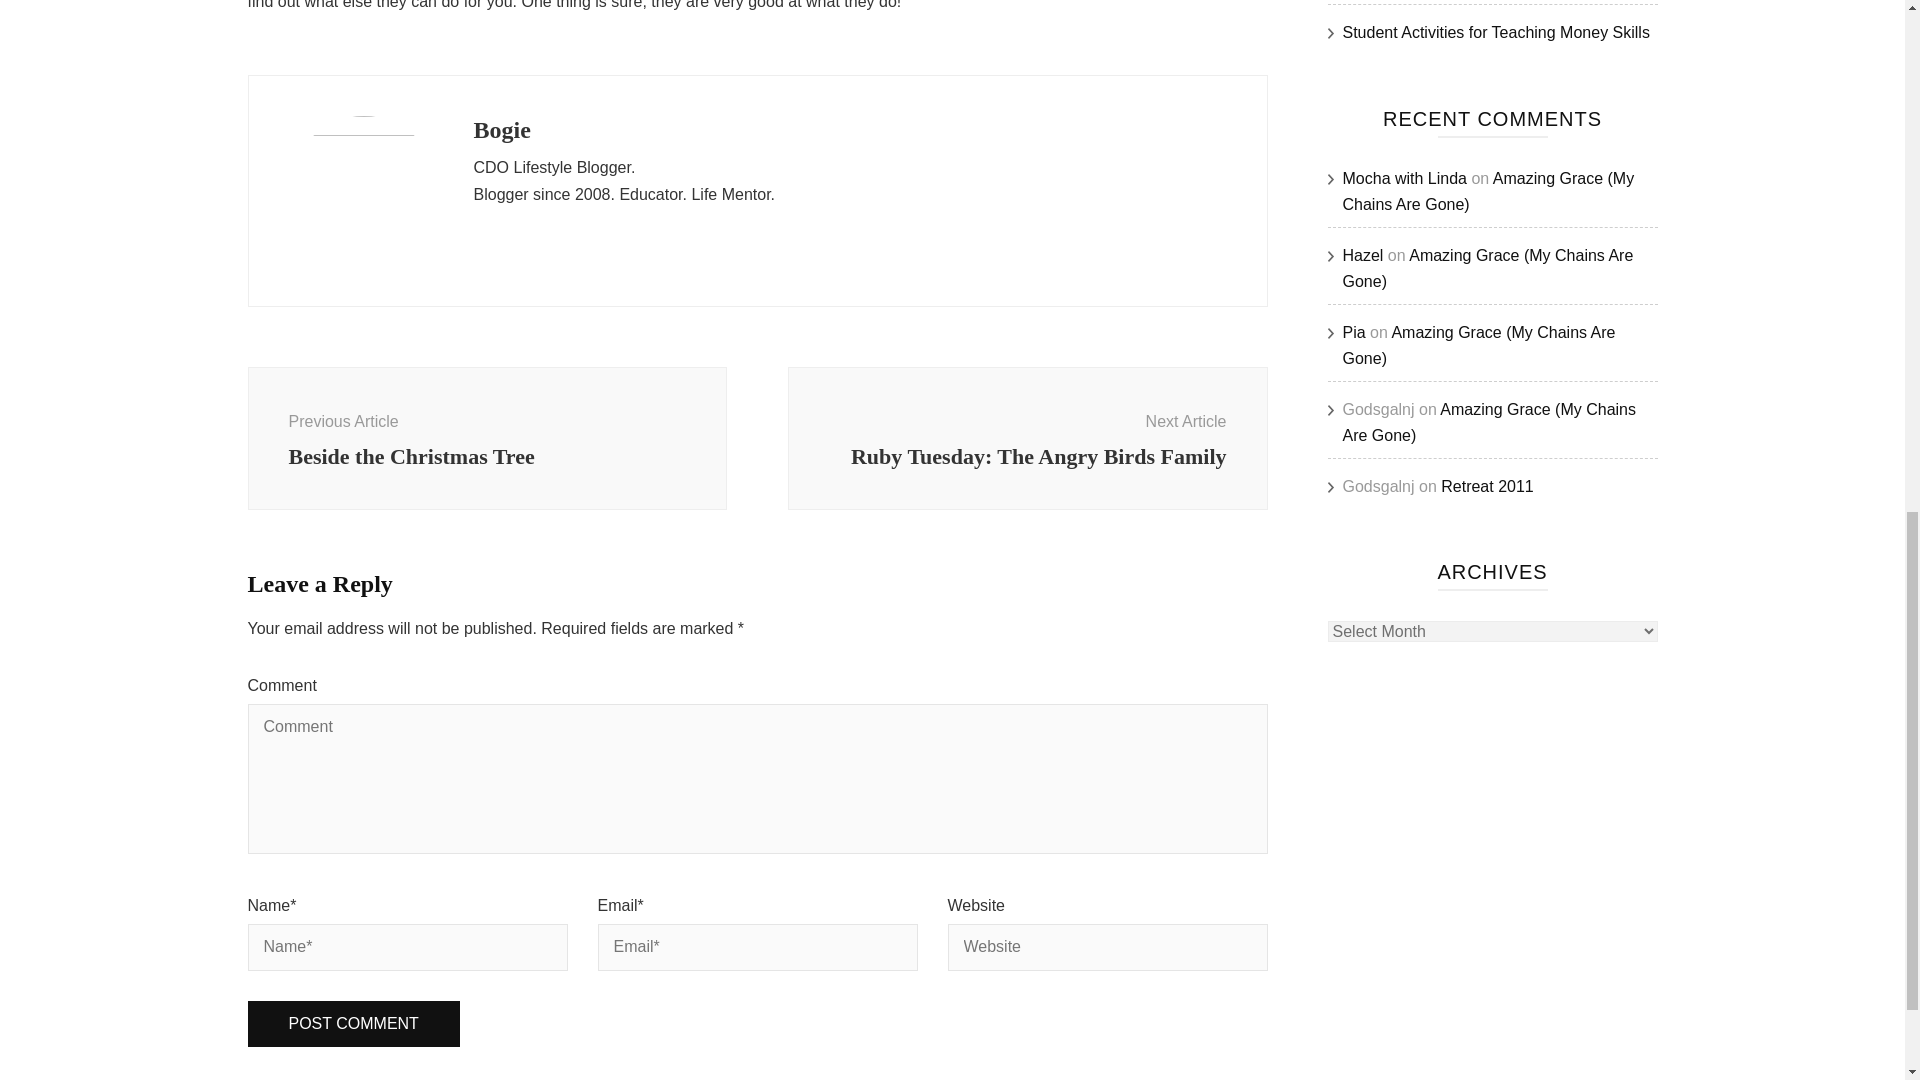 The width and height of the screenshot is (1920, 1080). Describe the element at coordinates (354, 1024) in the screenshot. I see `Post Comment` at that location.